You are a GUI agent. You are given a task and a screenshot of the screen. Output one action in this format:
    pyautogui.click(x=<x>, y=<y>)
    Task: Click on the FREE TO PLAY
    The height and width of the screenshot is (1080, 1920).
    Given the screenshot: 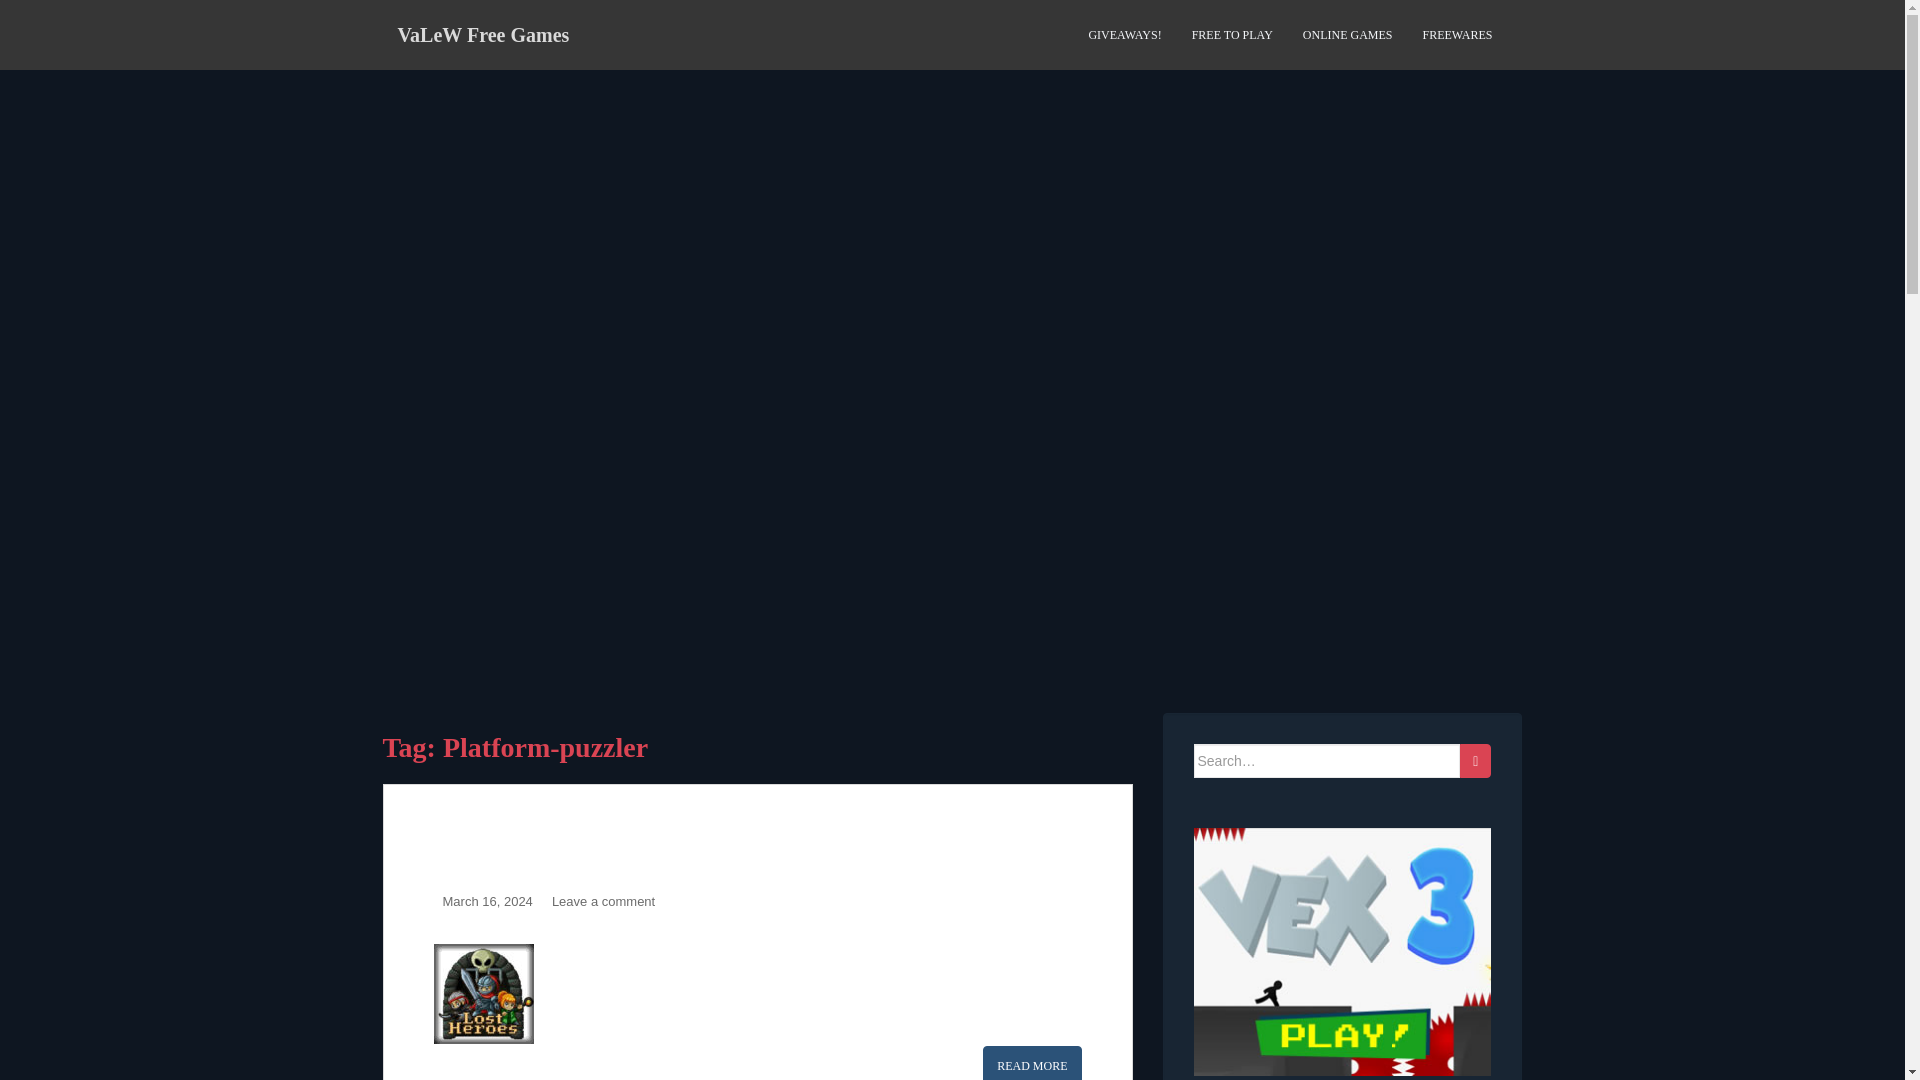 What is the action you would take?
    pyautogui.click(x=1232, y=35)
    